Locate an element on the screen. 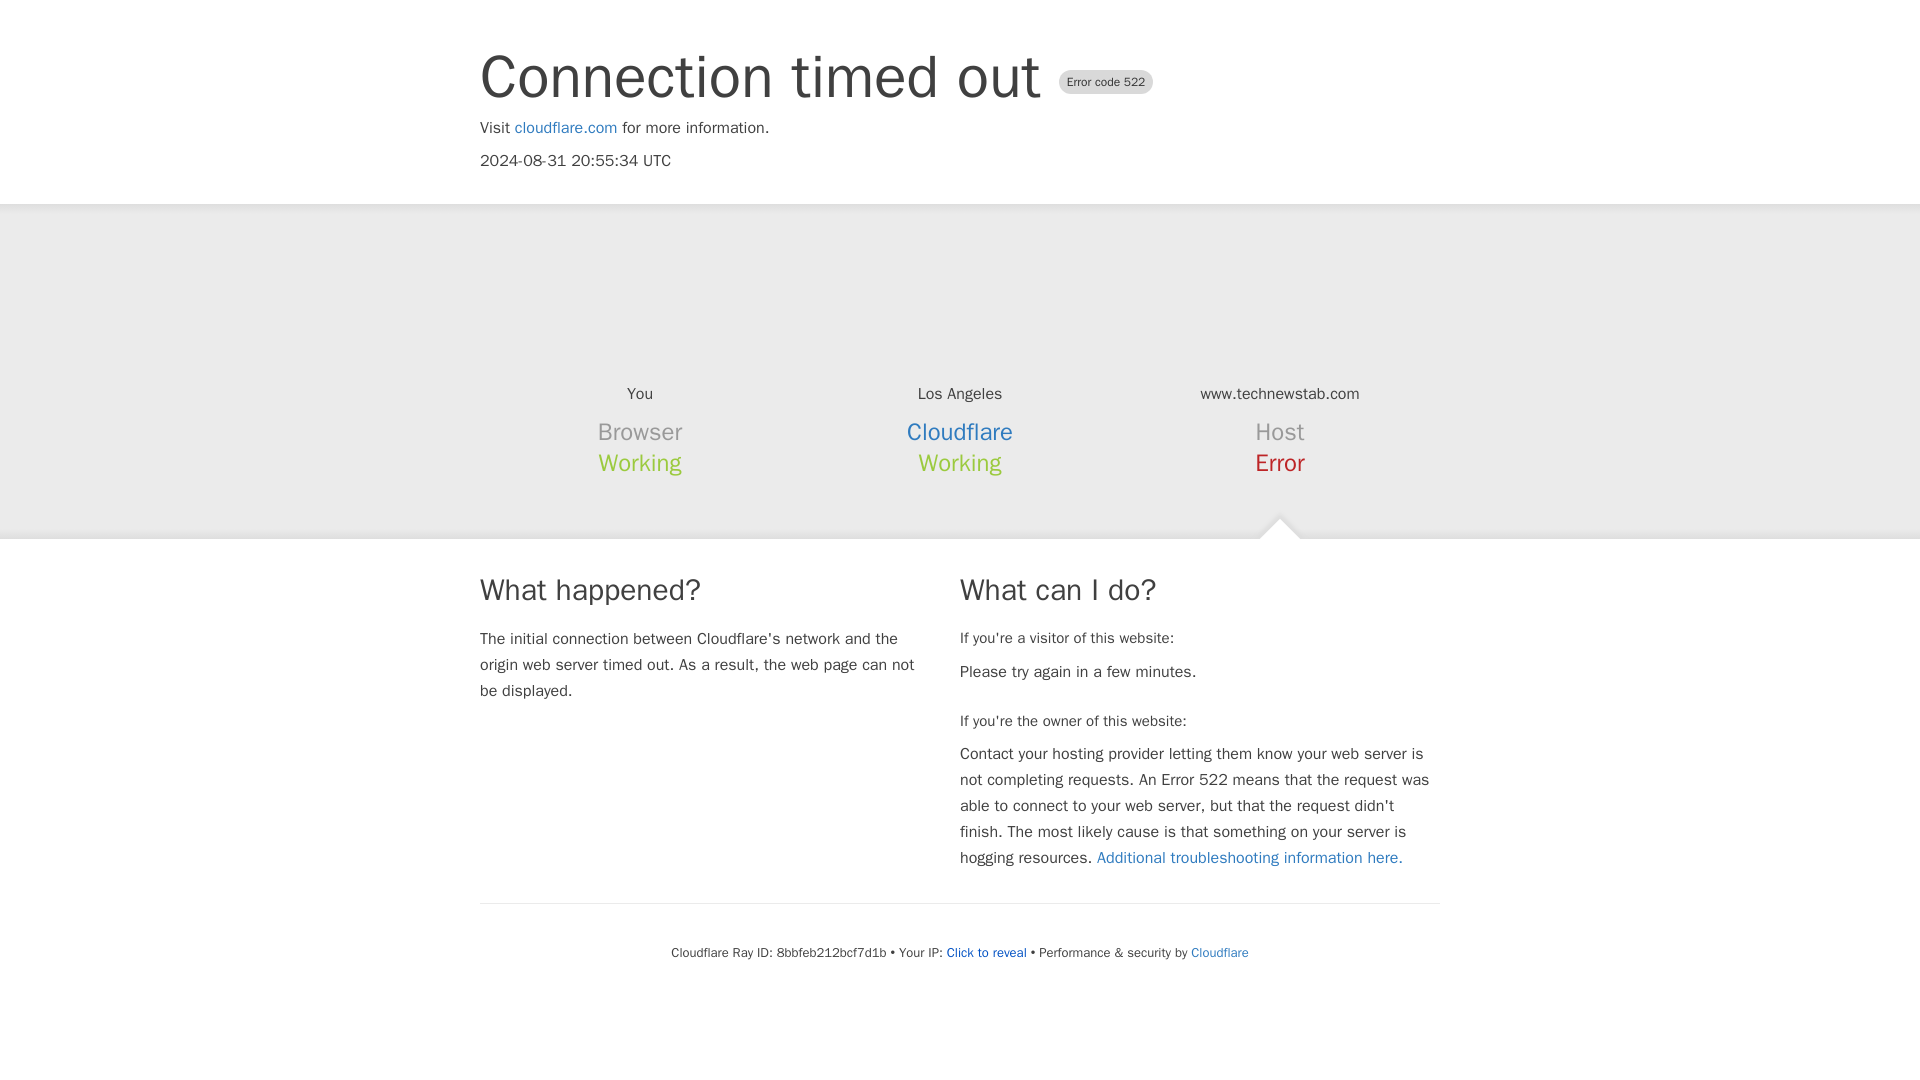 The width and height of the screenshot is (1920, 1080). Cloudflare is located at coordinates (960, 432).